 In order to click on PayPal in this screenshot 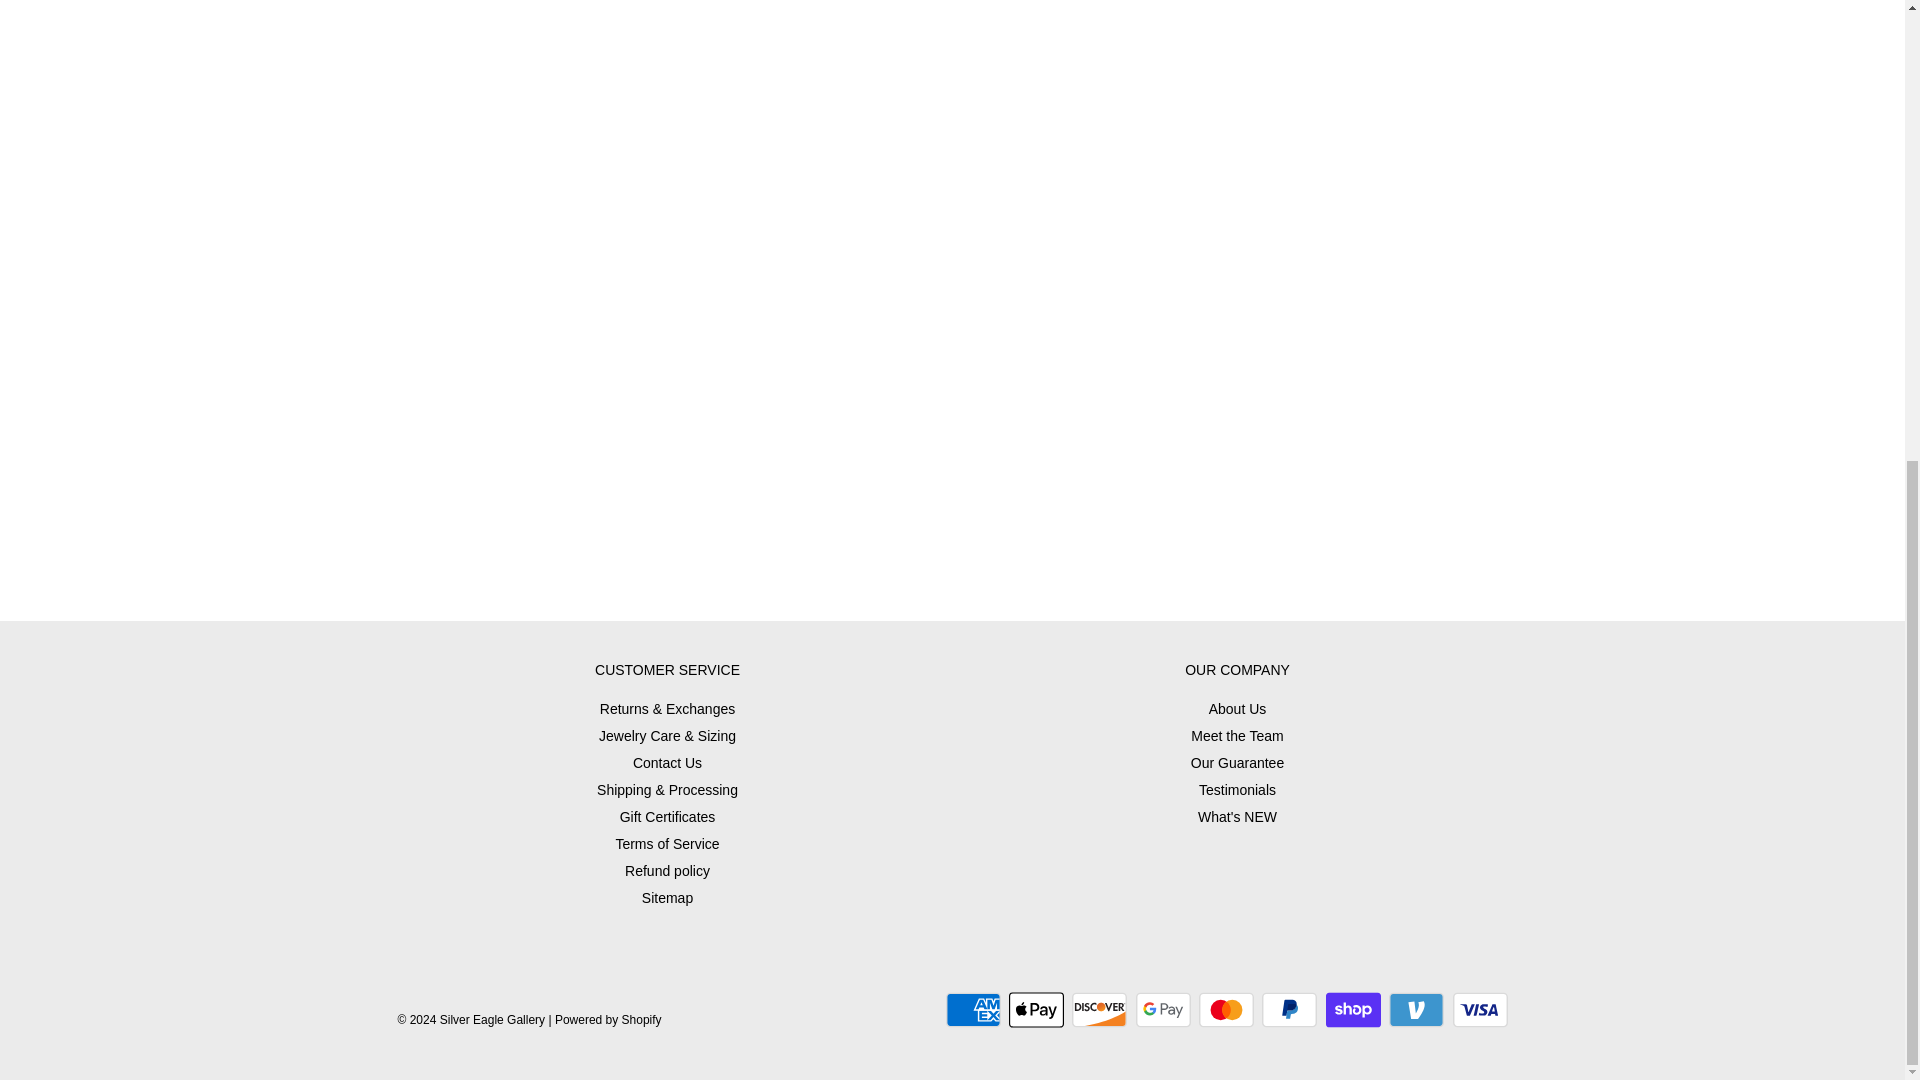, I will do `click(1289, 1010)`.